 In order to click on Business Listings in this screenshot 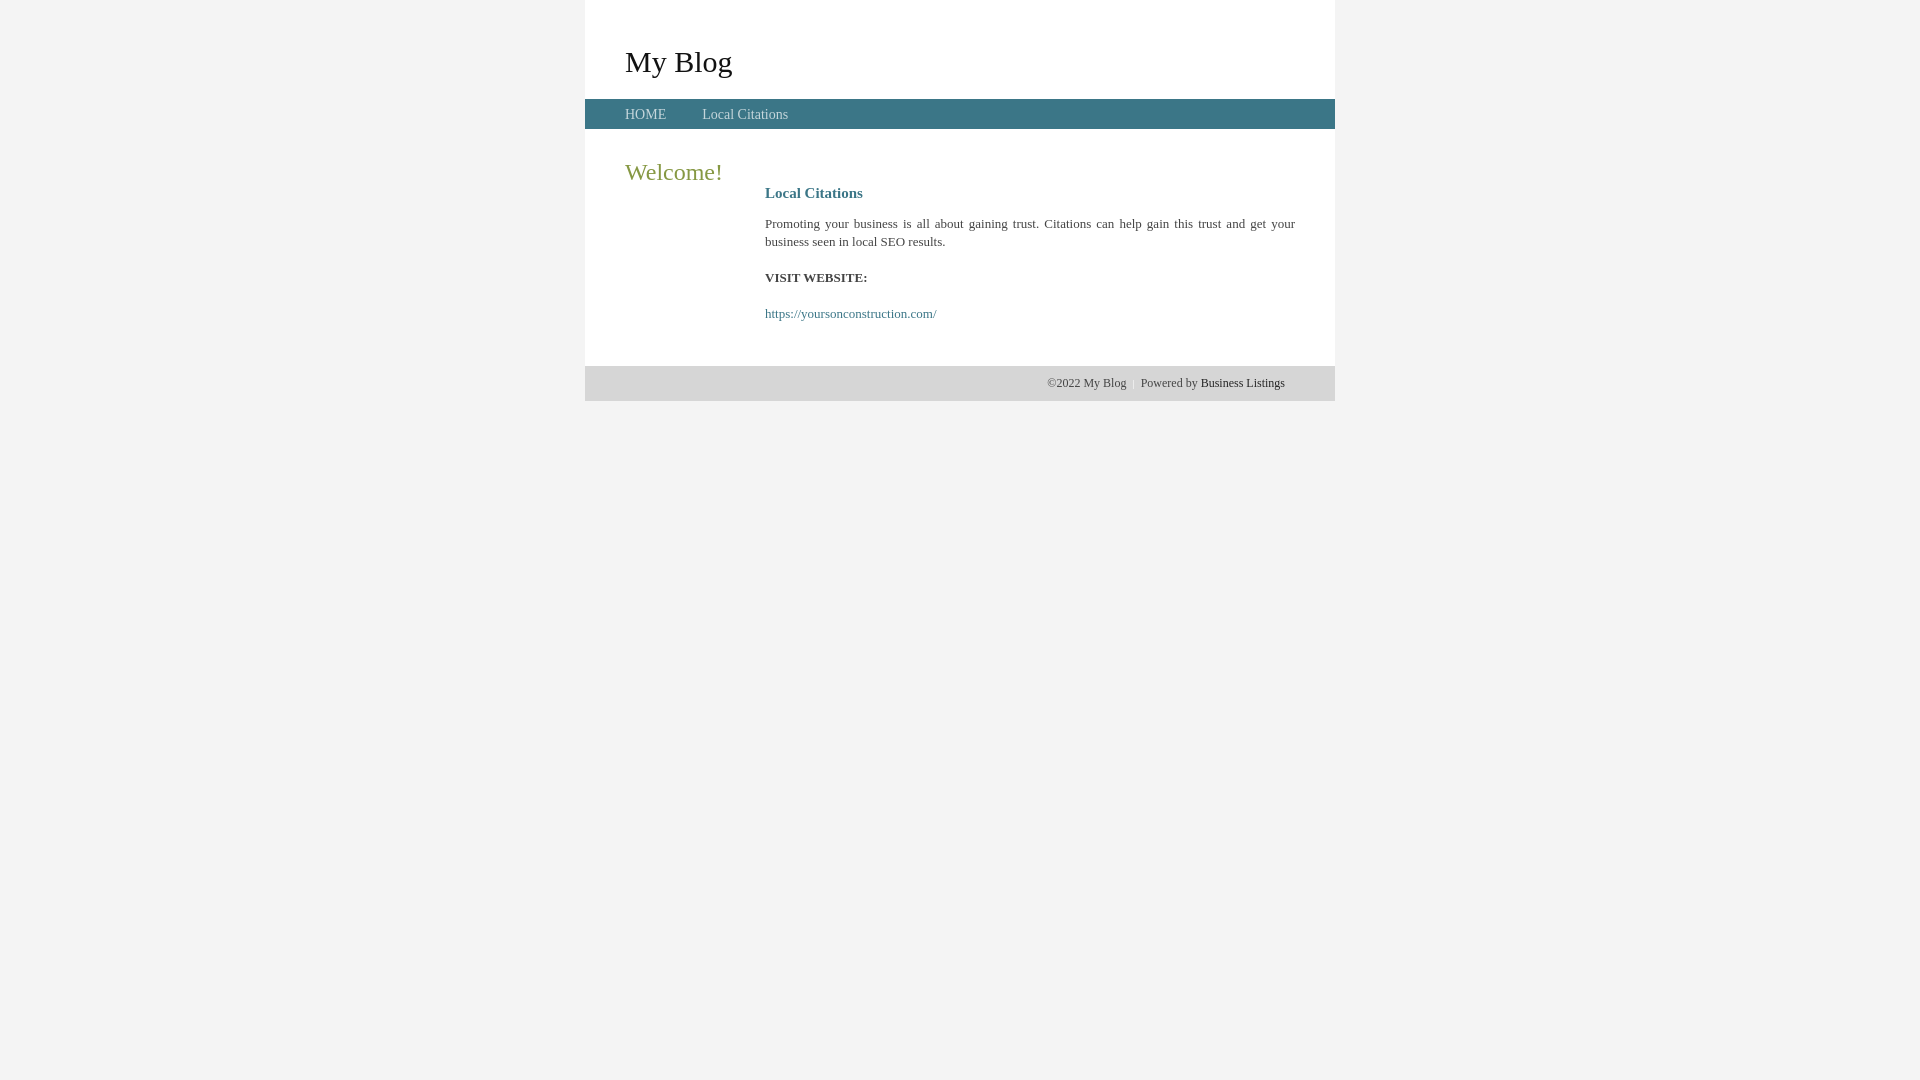, I will do `click(1243, 383)`.